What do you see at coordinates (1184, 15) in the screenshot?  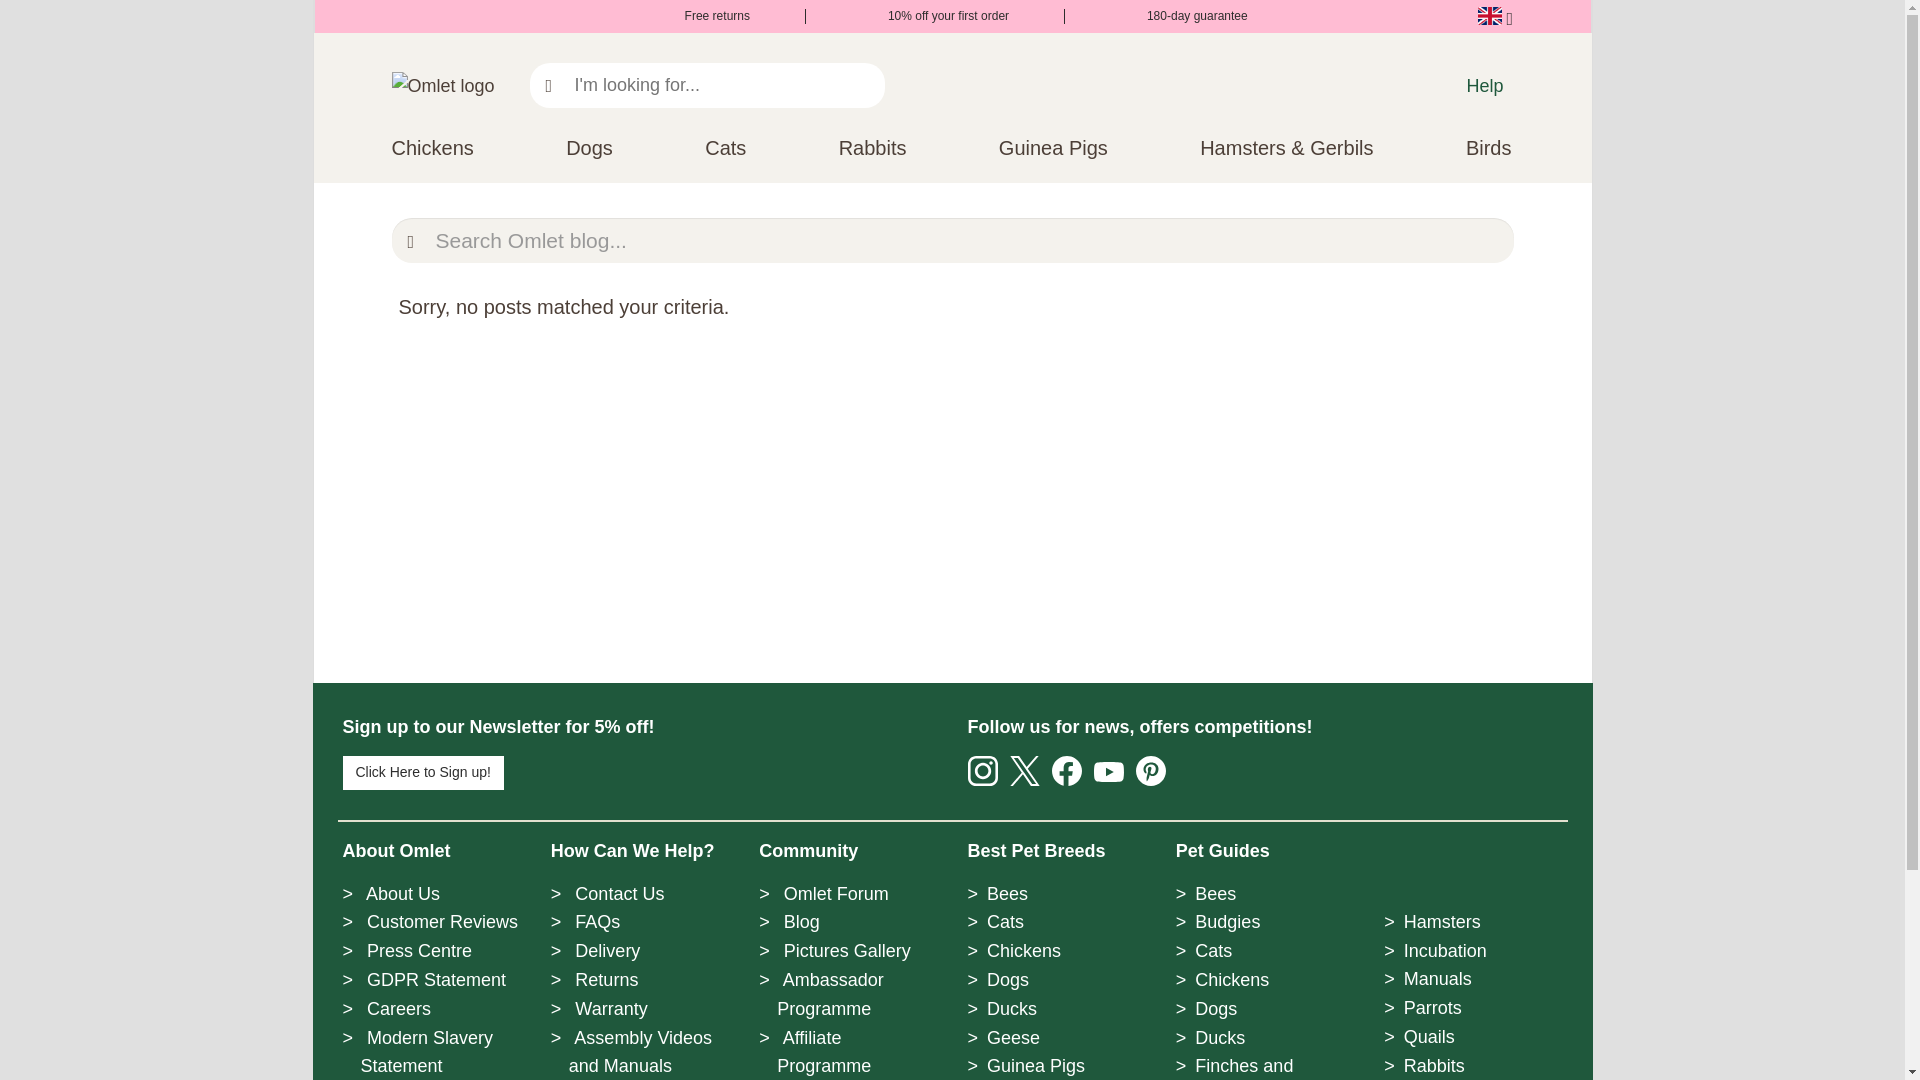 I see `180-day guarantee` at bounding box center [1184, 15].